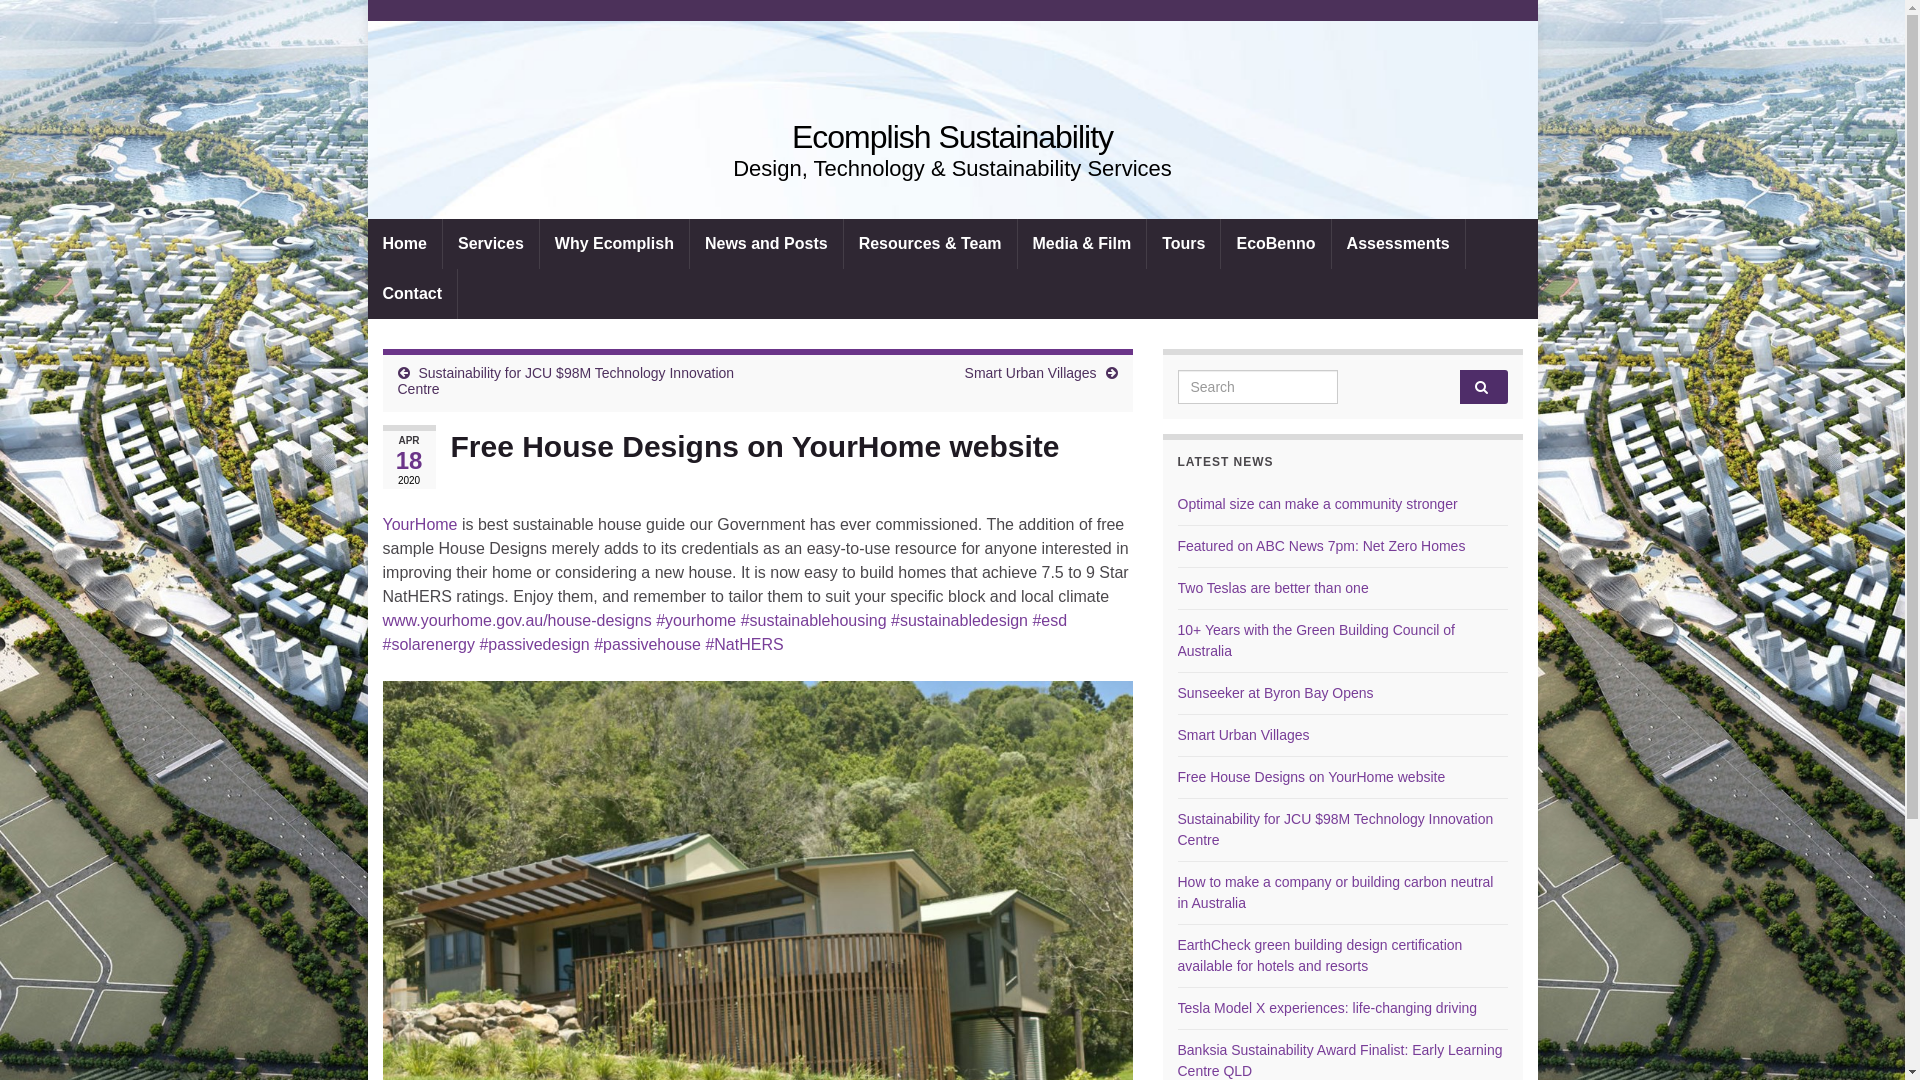 The width and height of the screenshot is (1920, 1080). Describe the element at coordinates (814, 620) in the screenshot. I see `#sustainablehousing` at that location.